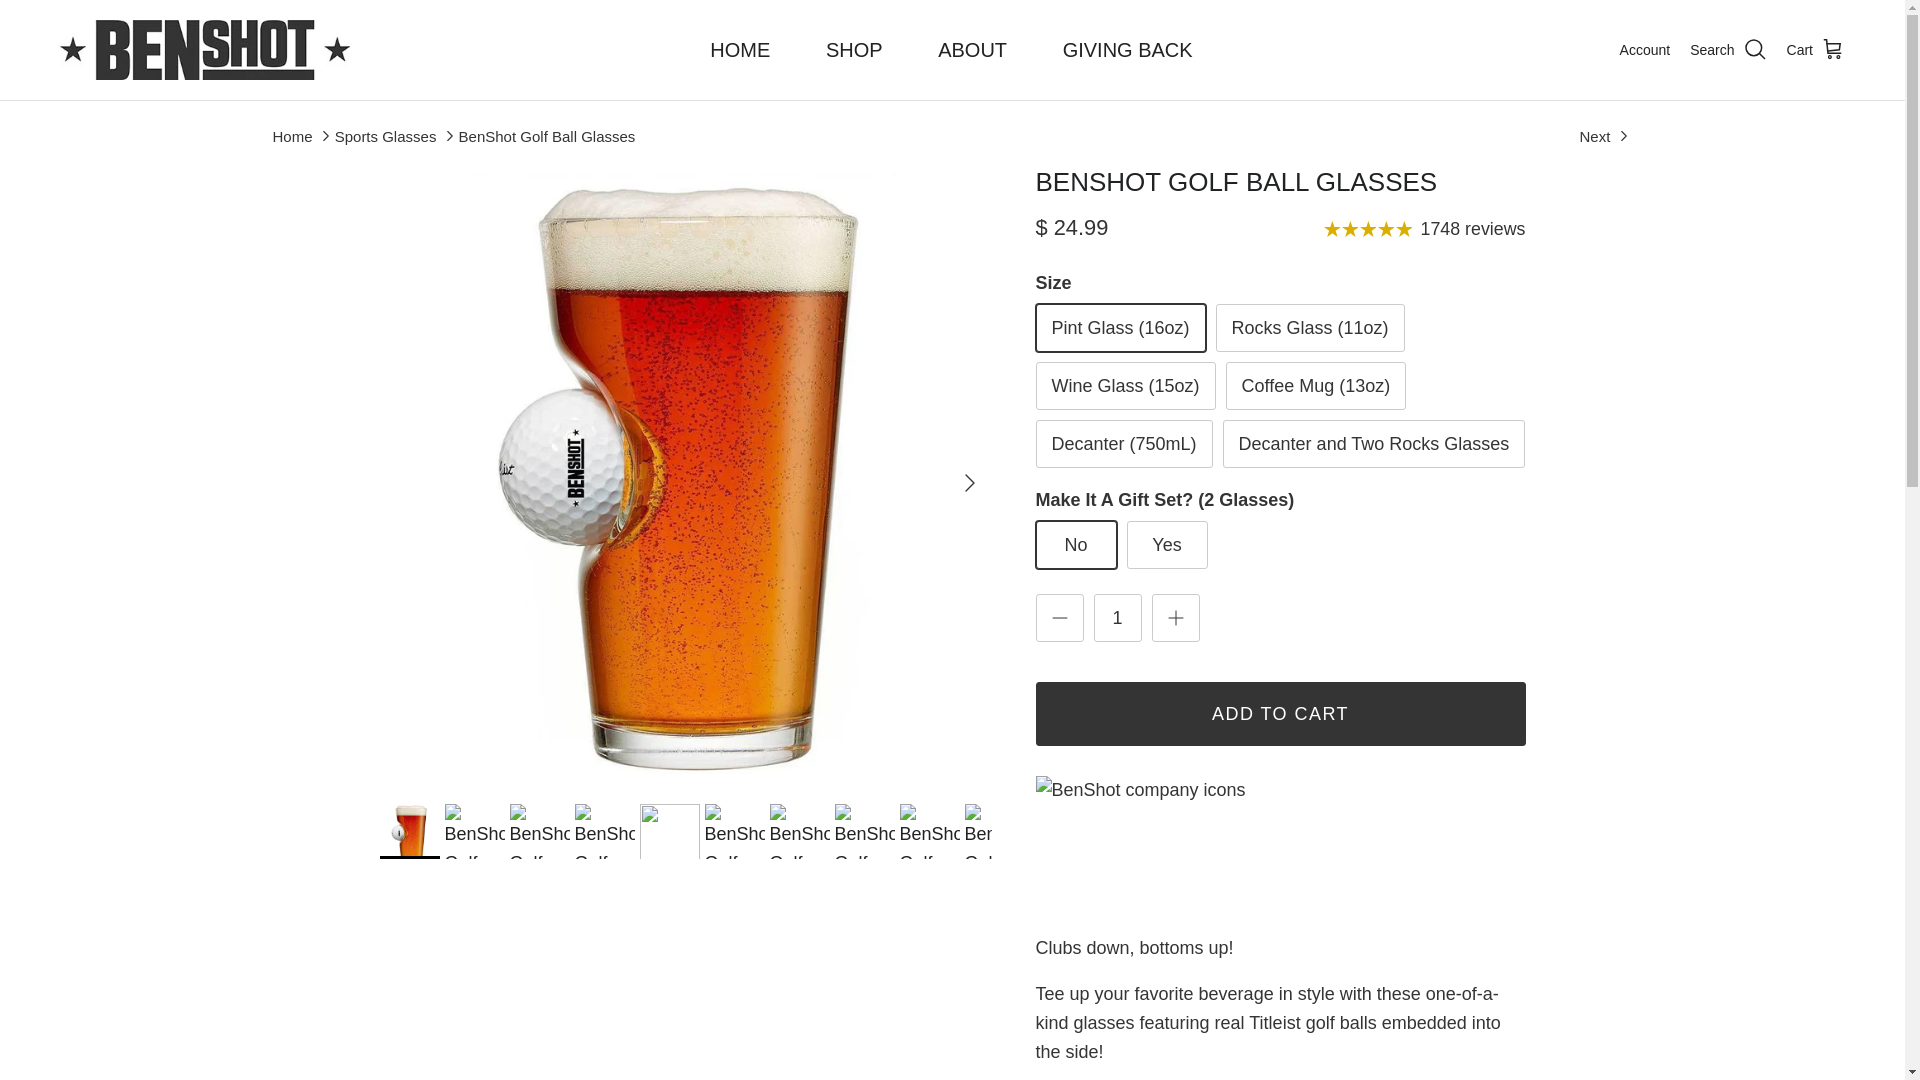  Describe the element at coordinates (740, 50) in the screenshot. I see `HOME` at that location.